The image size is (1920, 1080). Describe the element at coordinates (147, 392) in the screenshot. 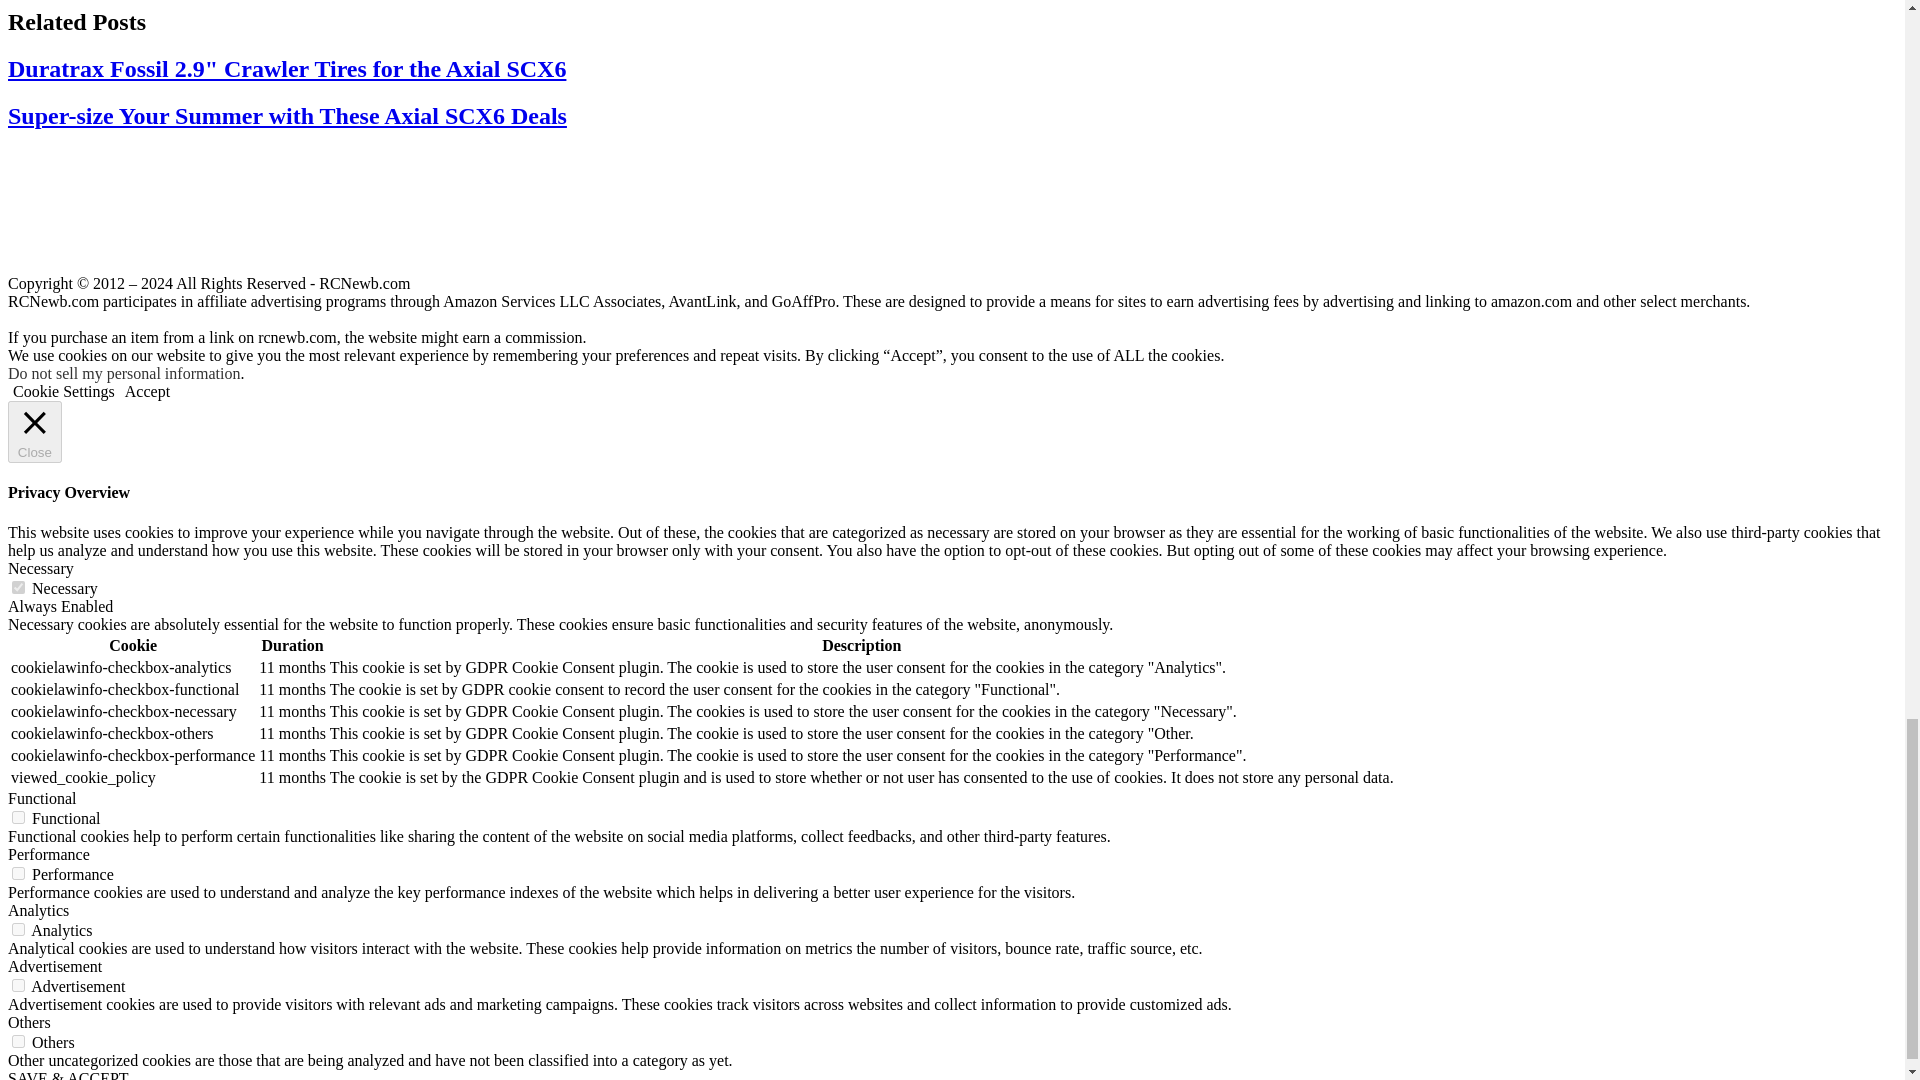

I see `Accept` at that location.